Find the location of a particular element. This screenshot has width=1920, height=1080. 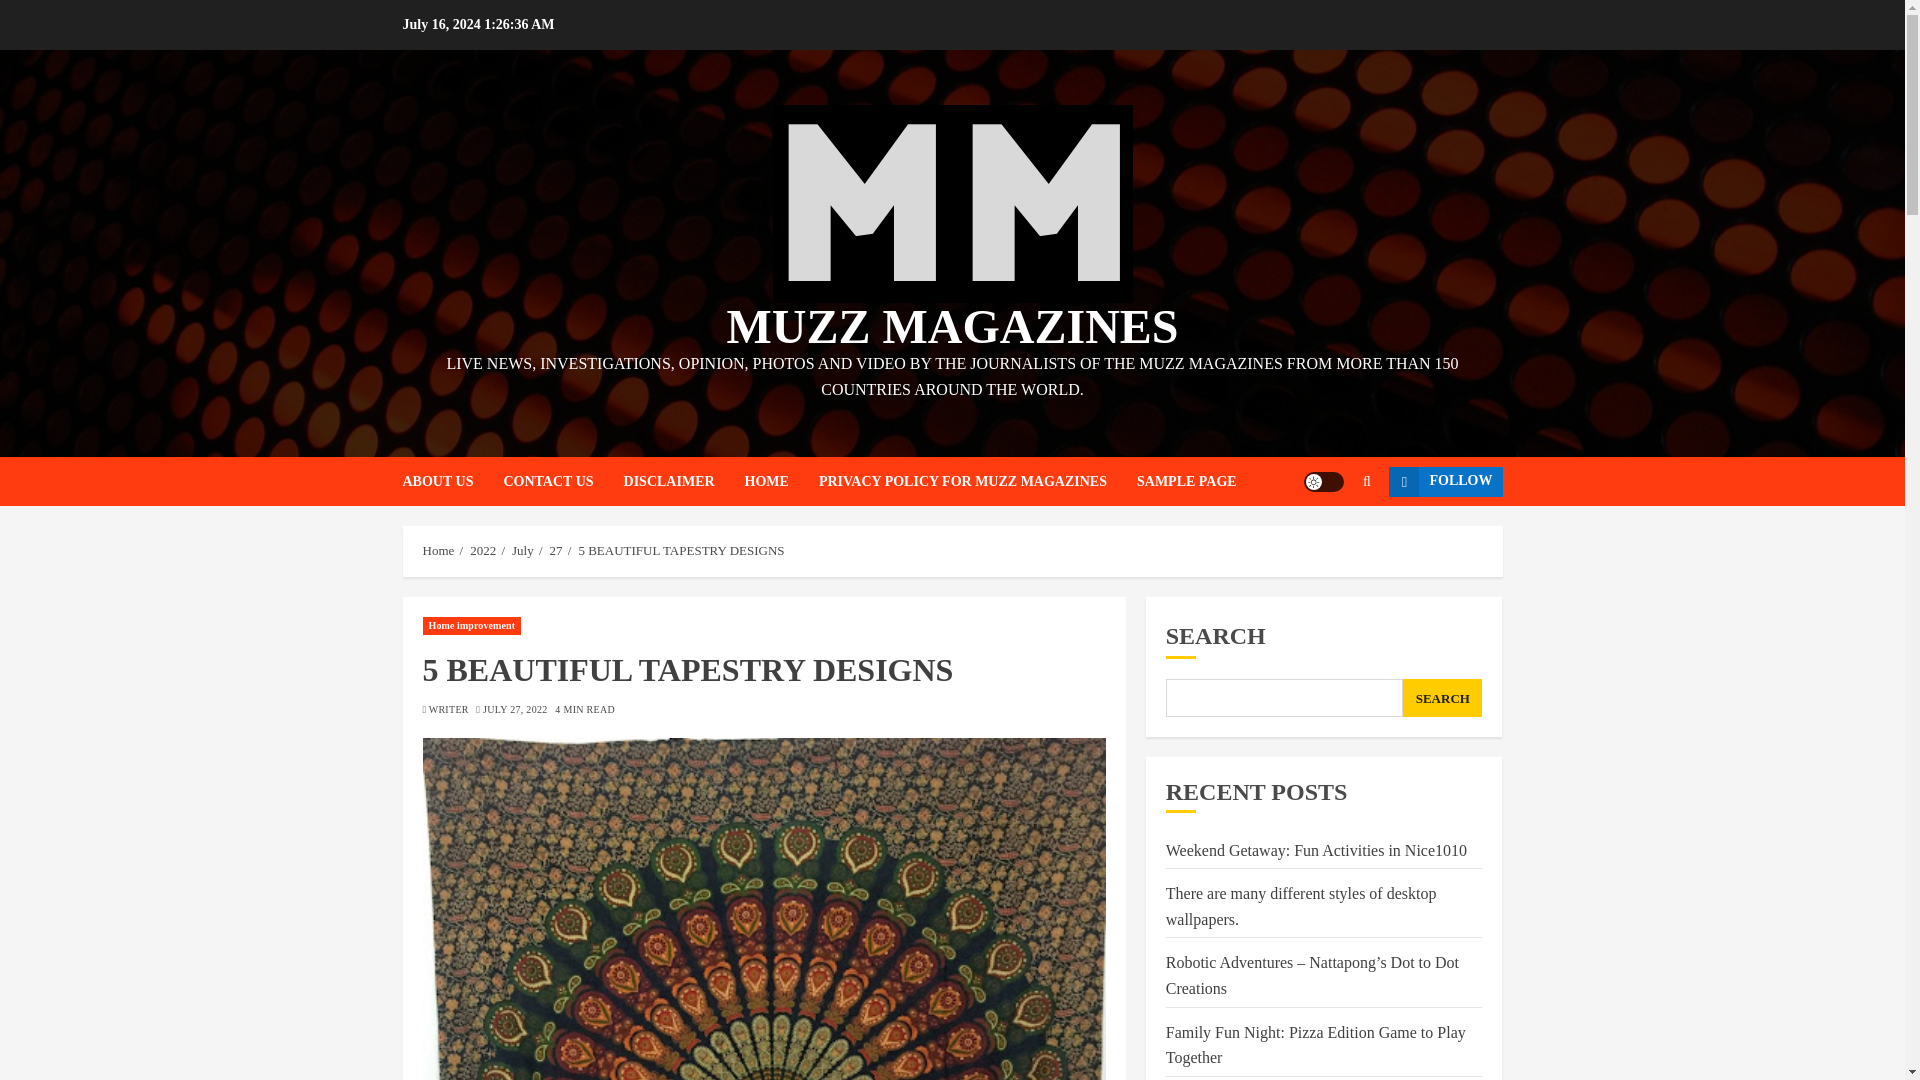

HOME is located at coordinates (782, 481).